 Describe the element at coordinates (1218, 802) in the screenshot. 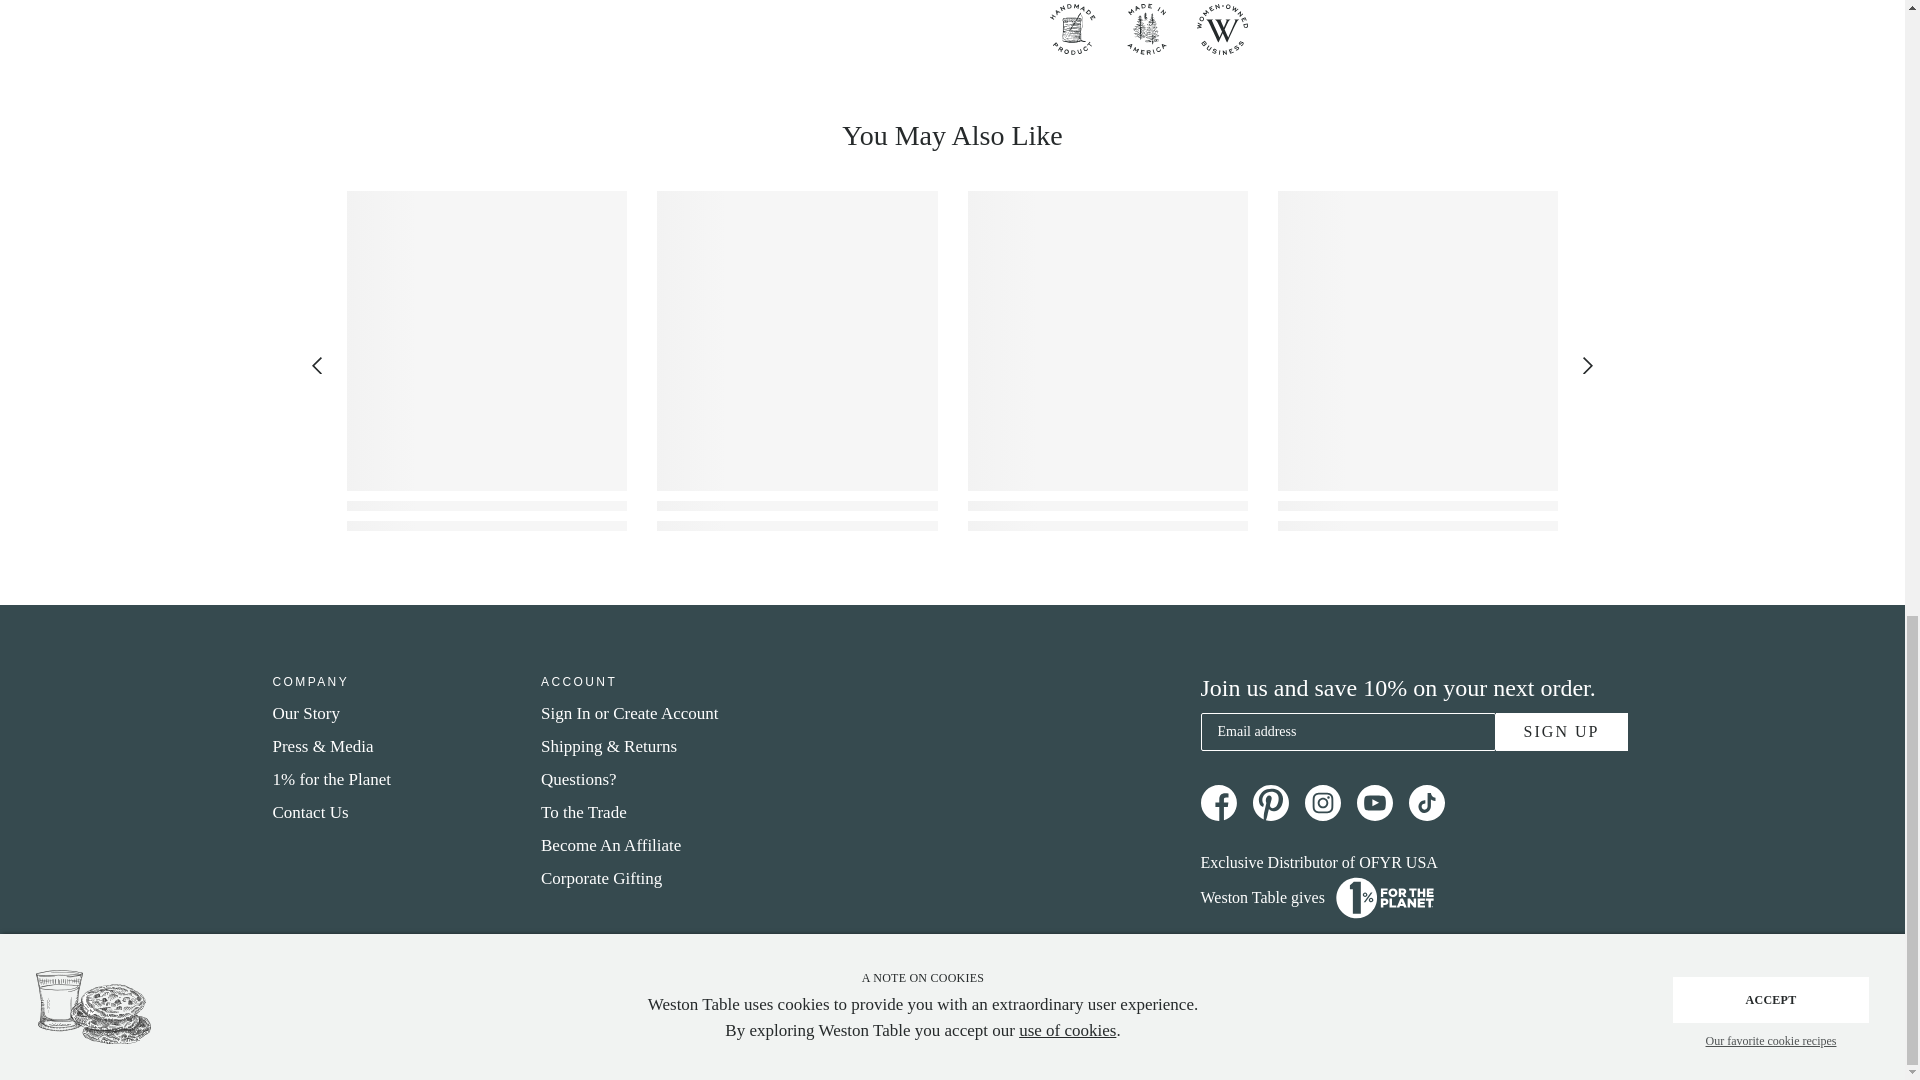

I see `facebook Created with Sketch.` at that location.